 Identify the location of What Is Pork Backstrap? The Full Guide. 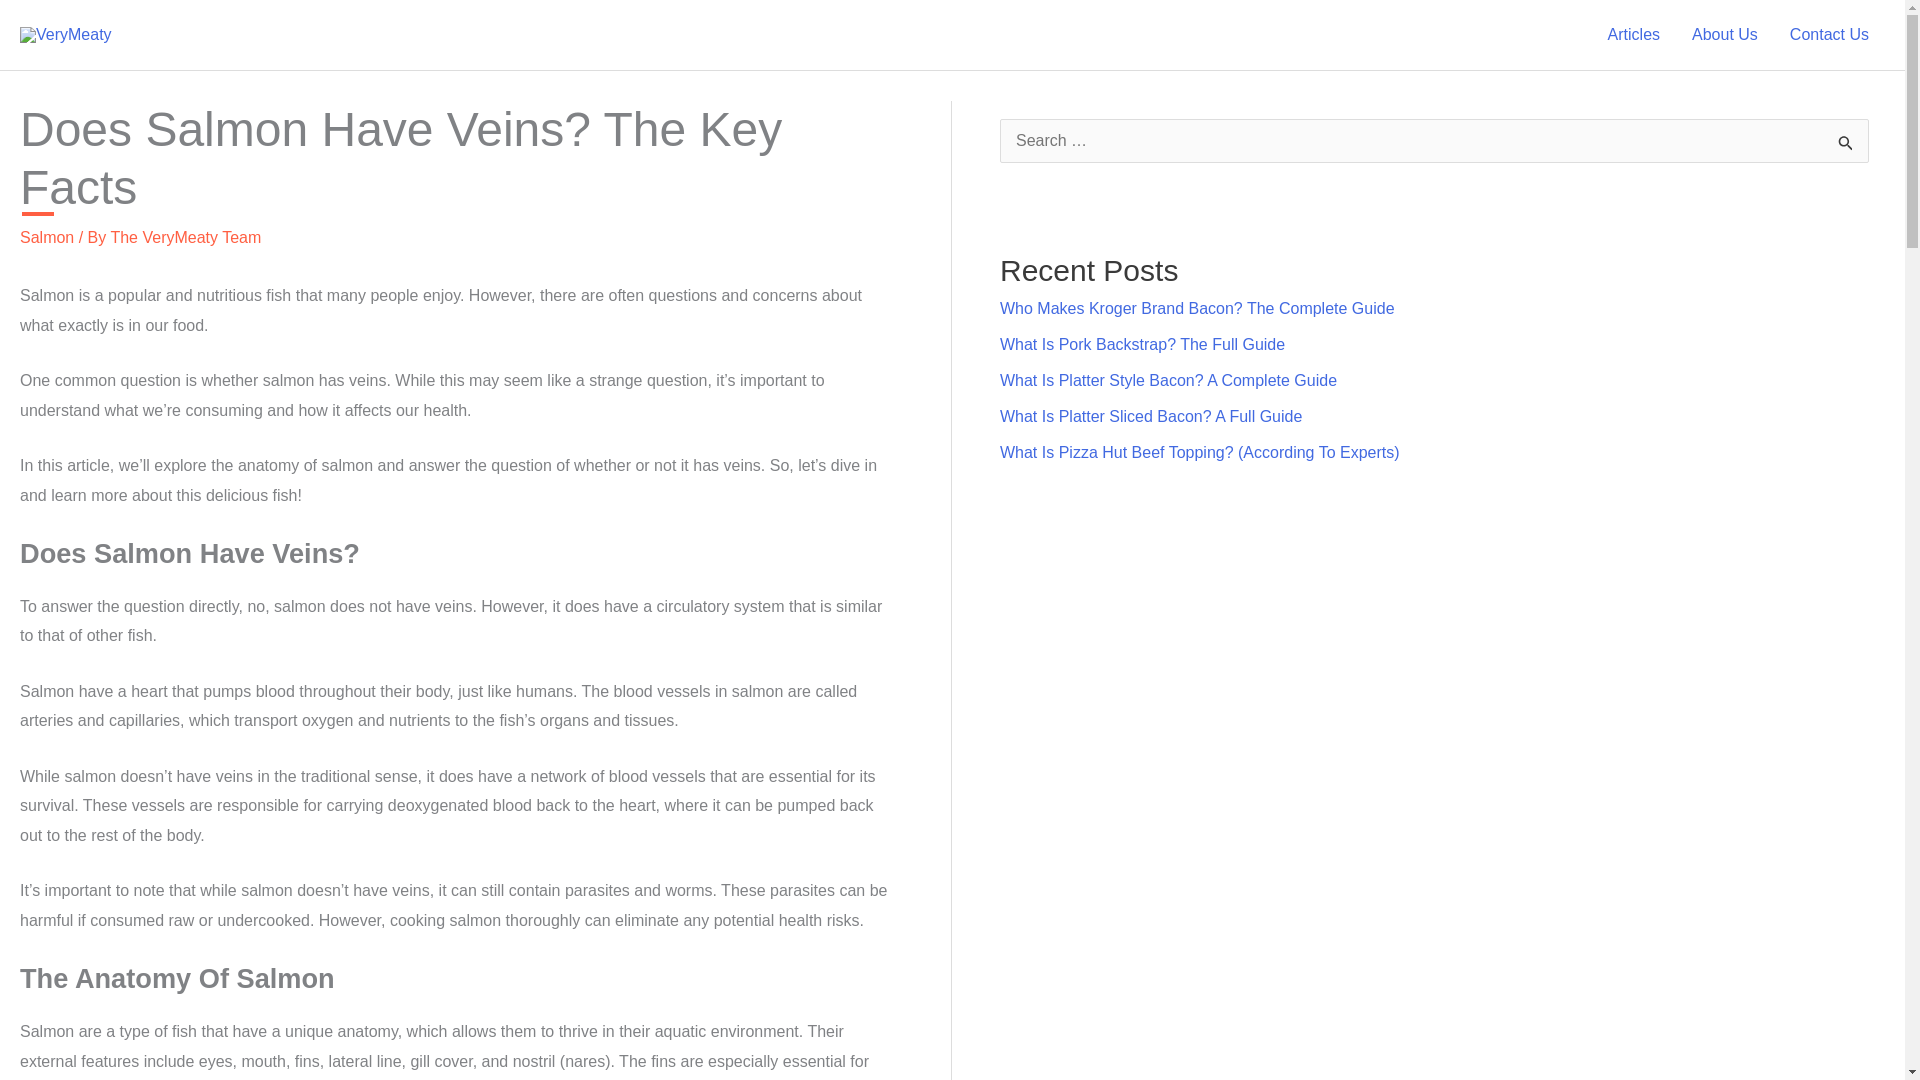
(1142, 344).